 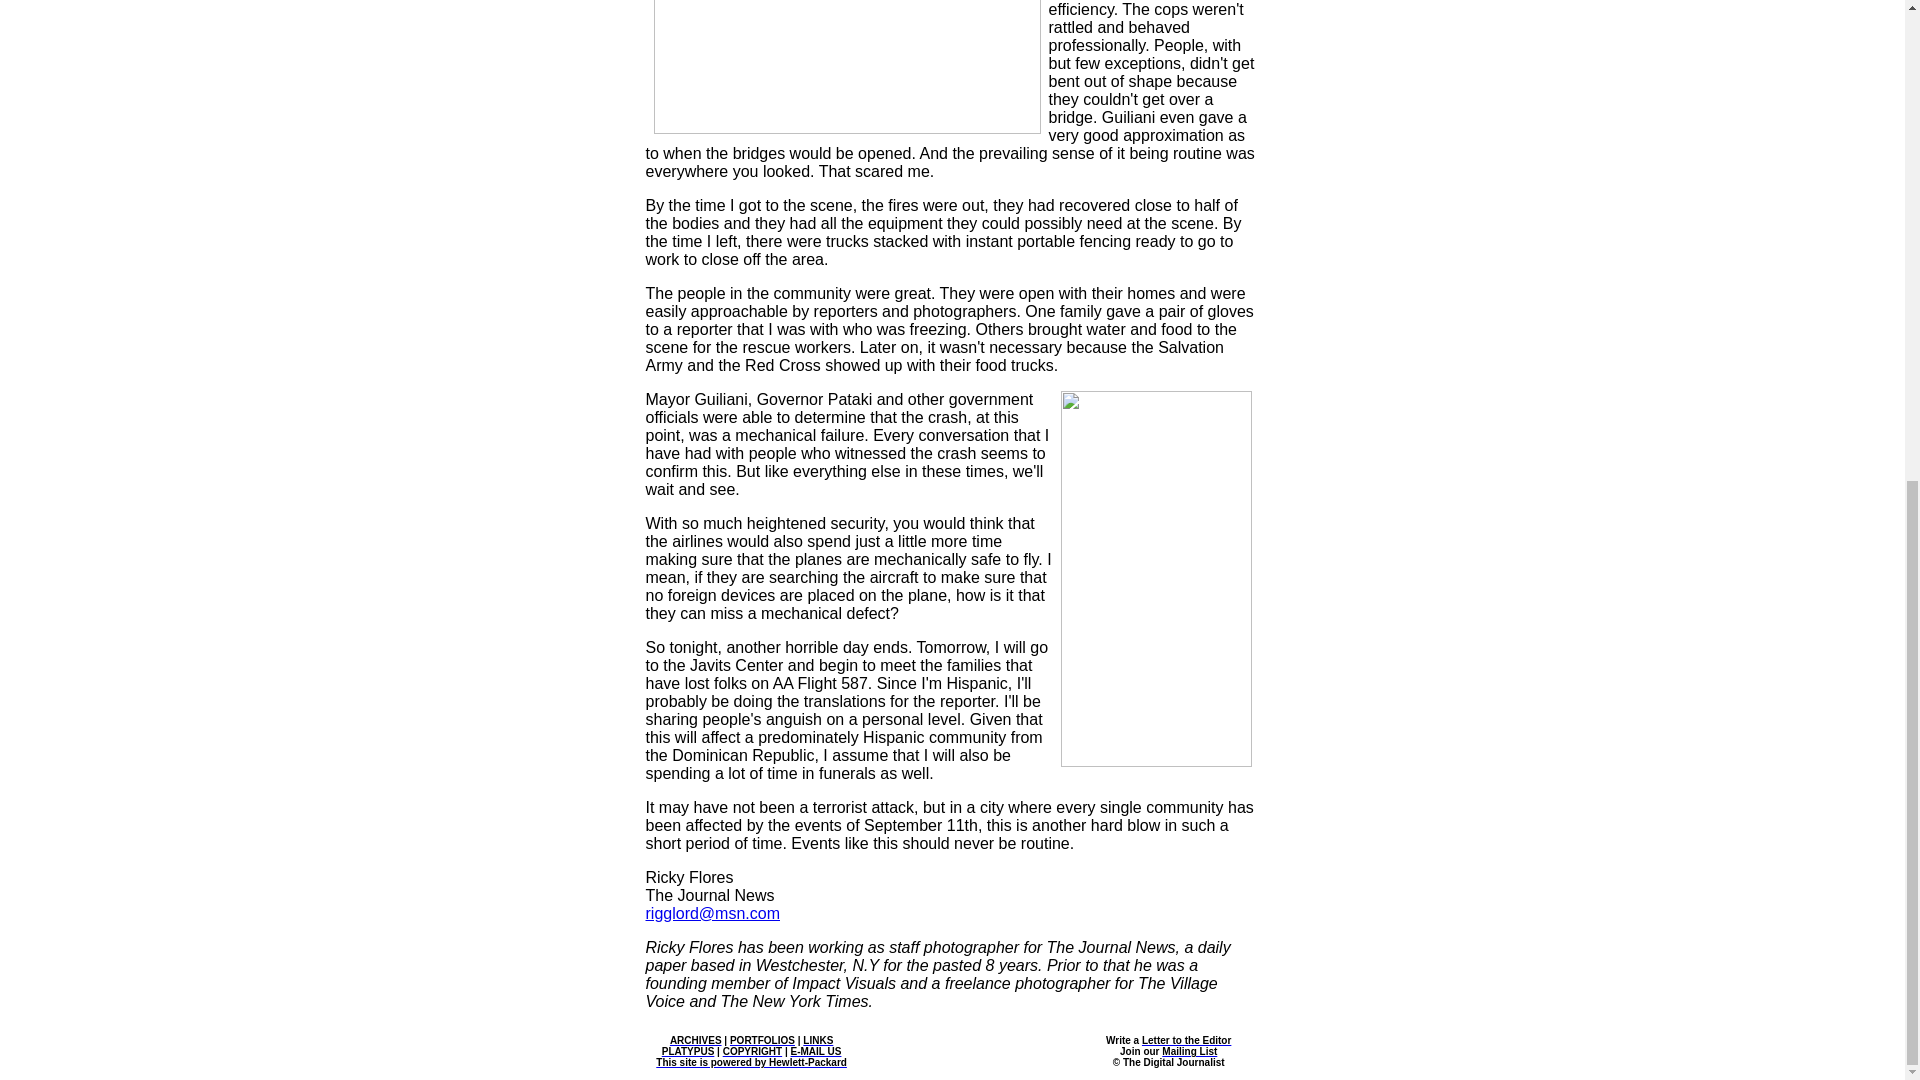 I want to click on E-MAIL US, so click(x=816, y=1052).